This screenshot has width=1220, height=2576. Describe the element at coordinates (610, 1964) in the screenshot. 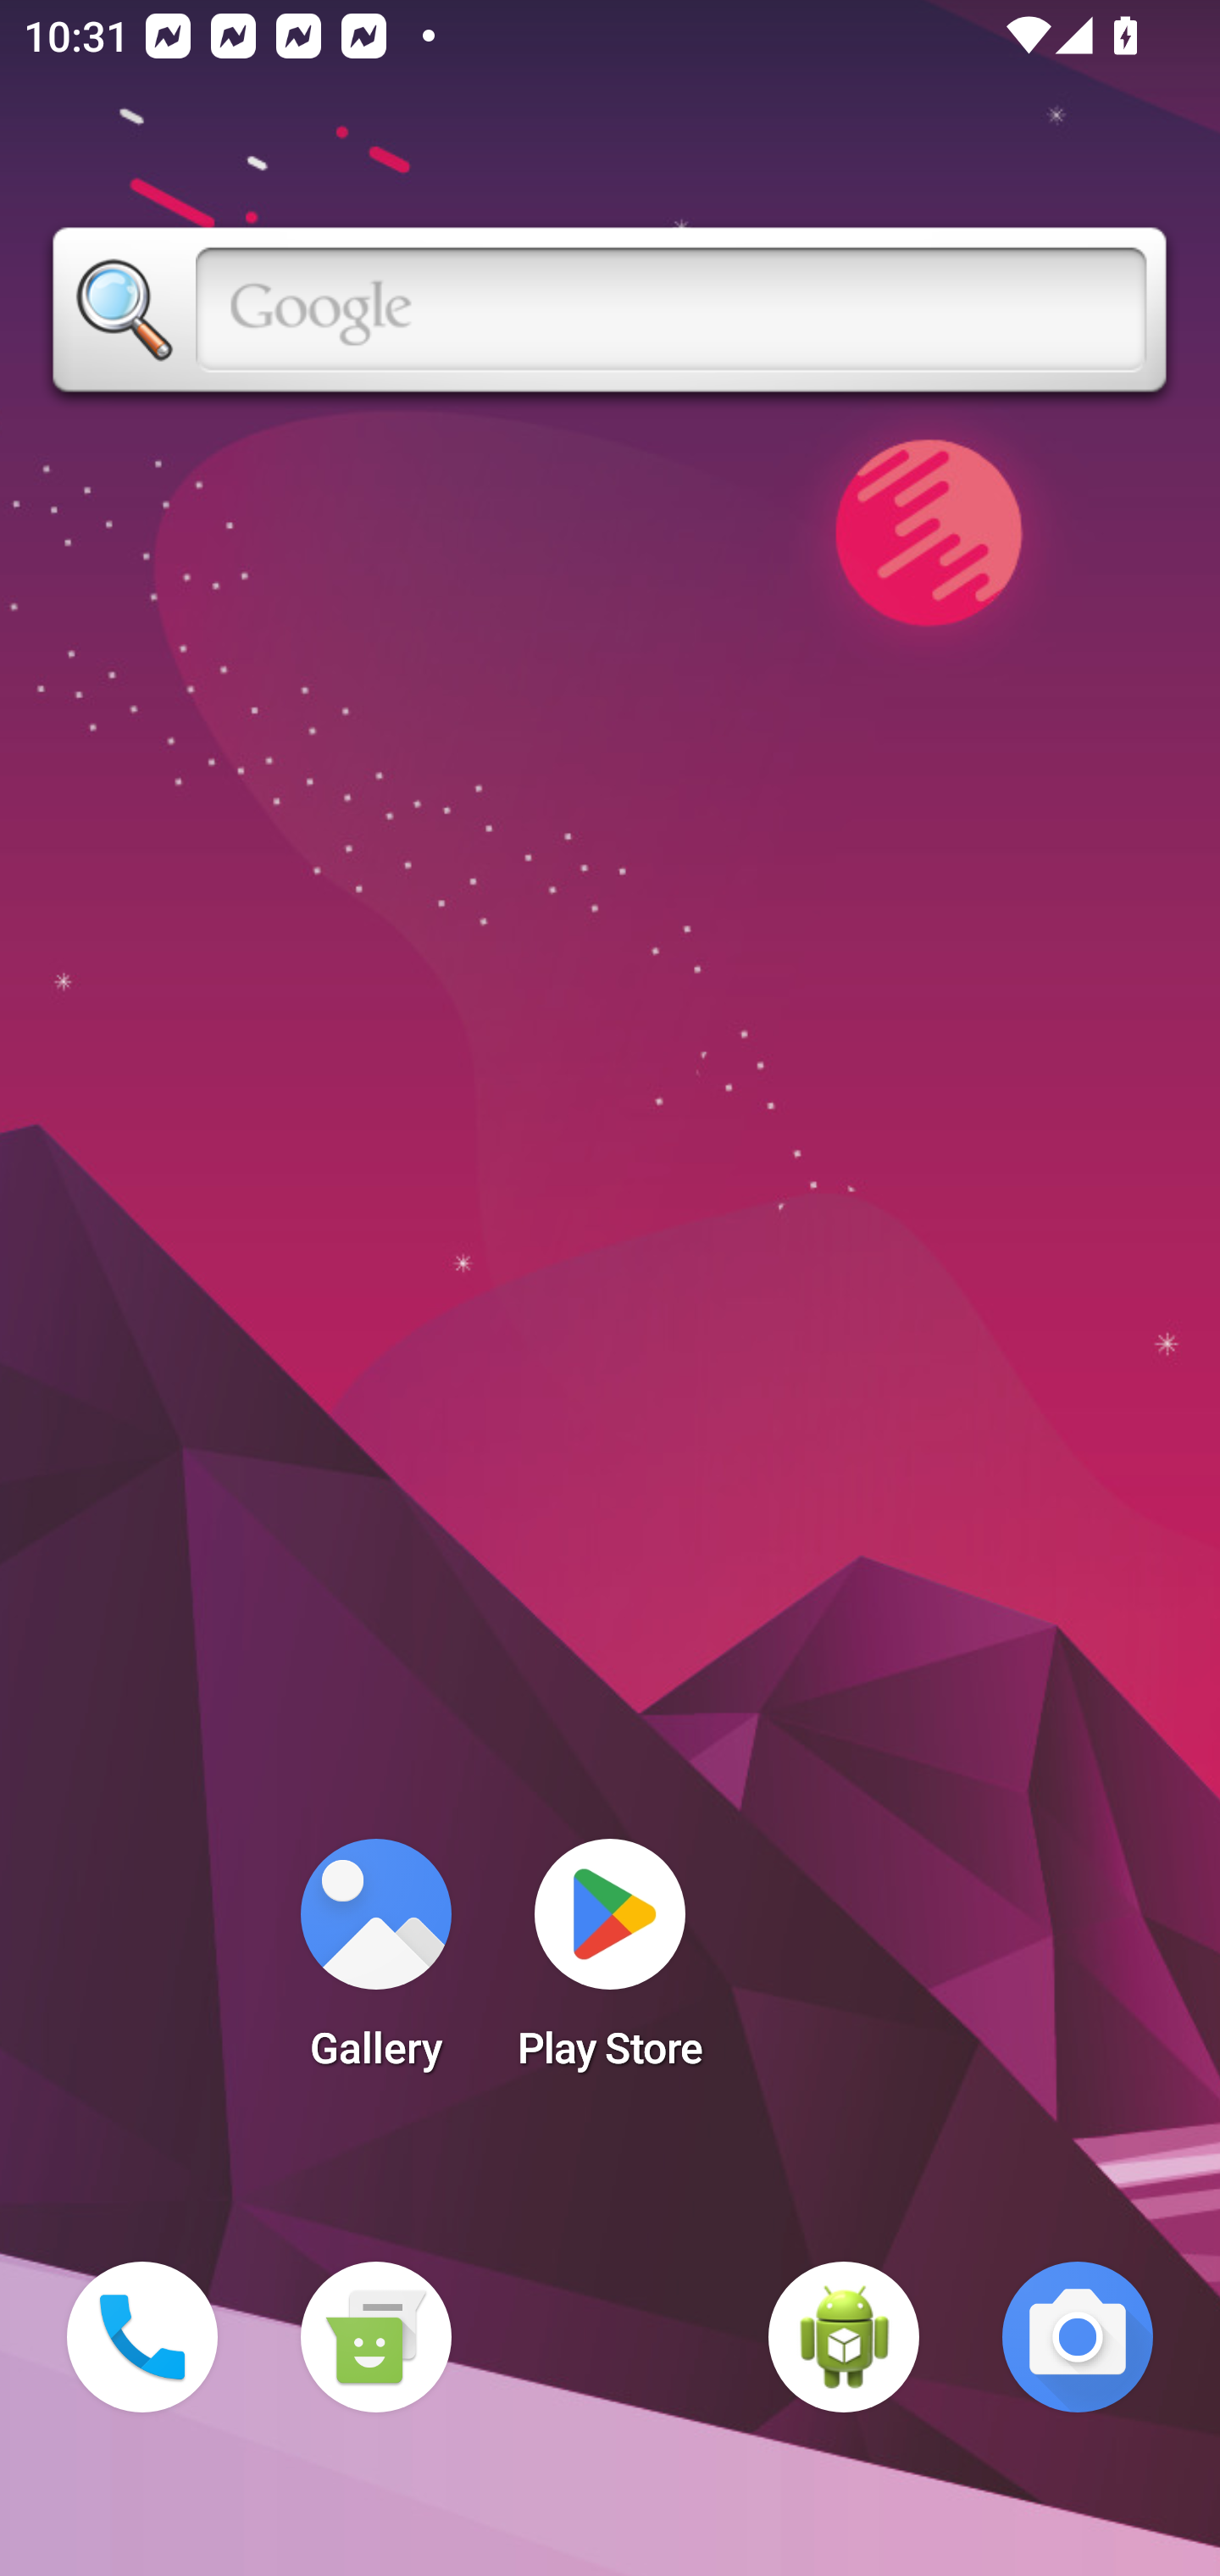

I see `Play Store` at that location.